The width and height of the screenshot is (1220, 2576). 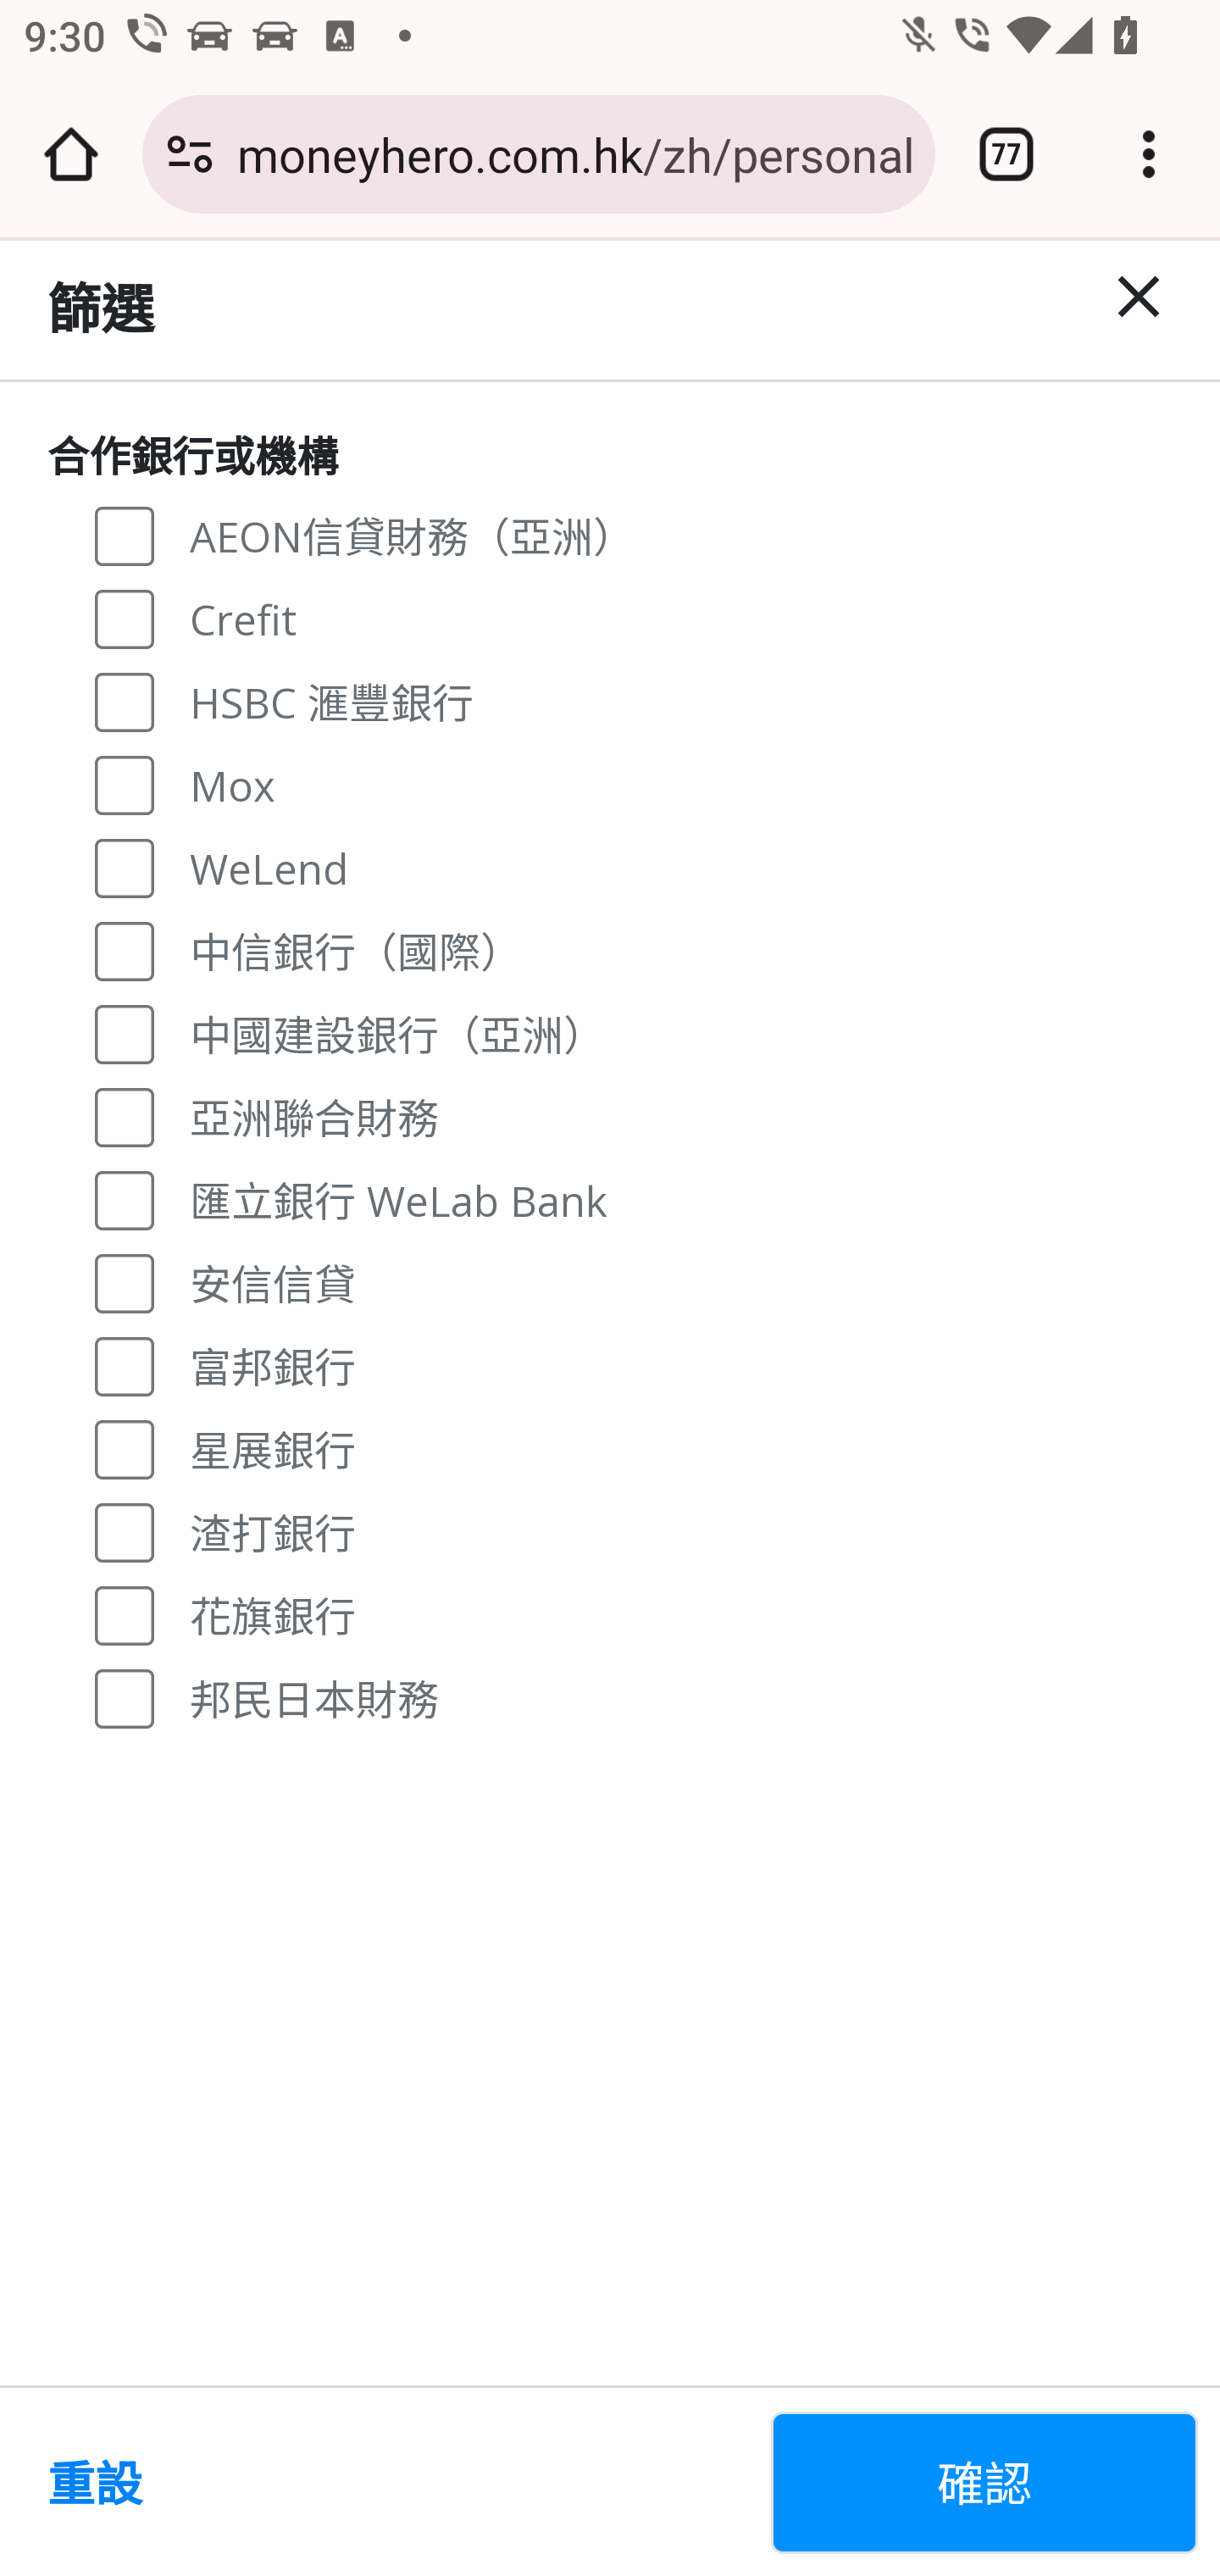 What do you see at coordinates (125, 700) in the screenshot?
I see `HSBC 滙豐銀行` at bounding box center [125, 700].